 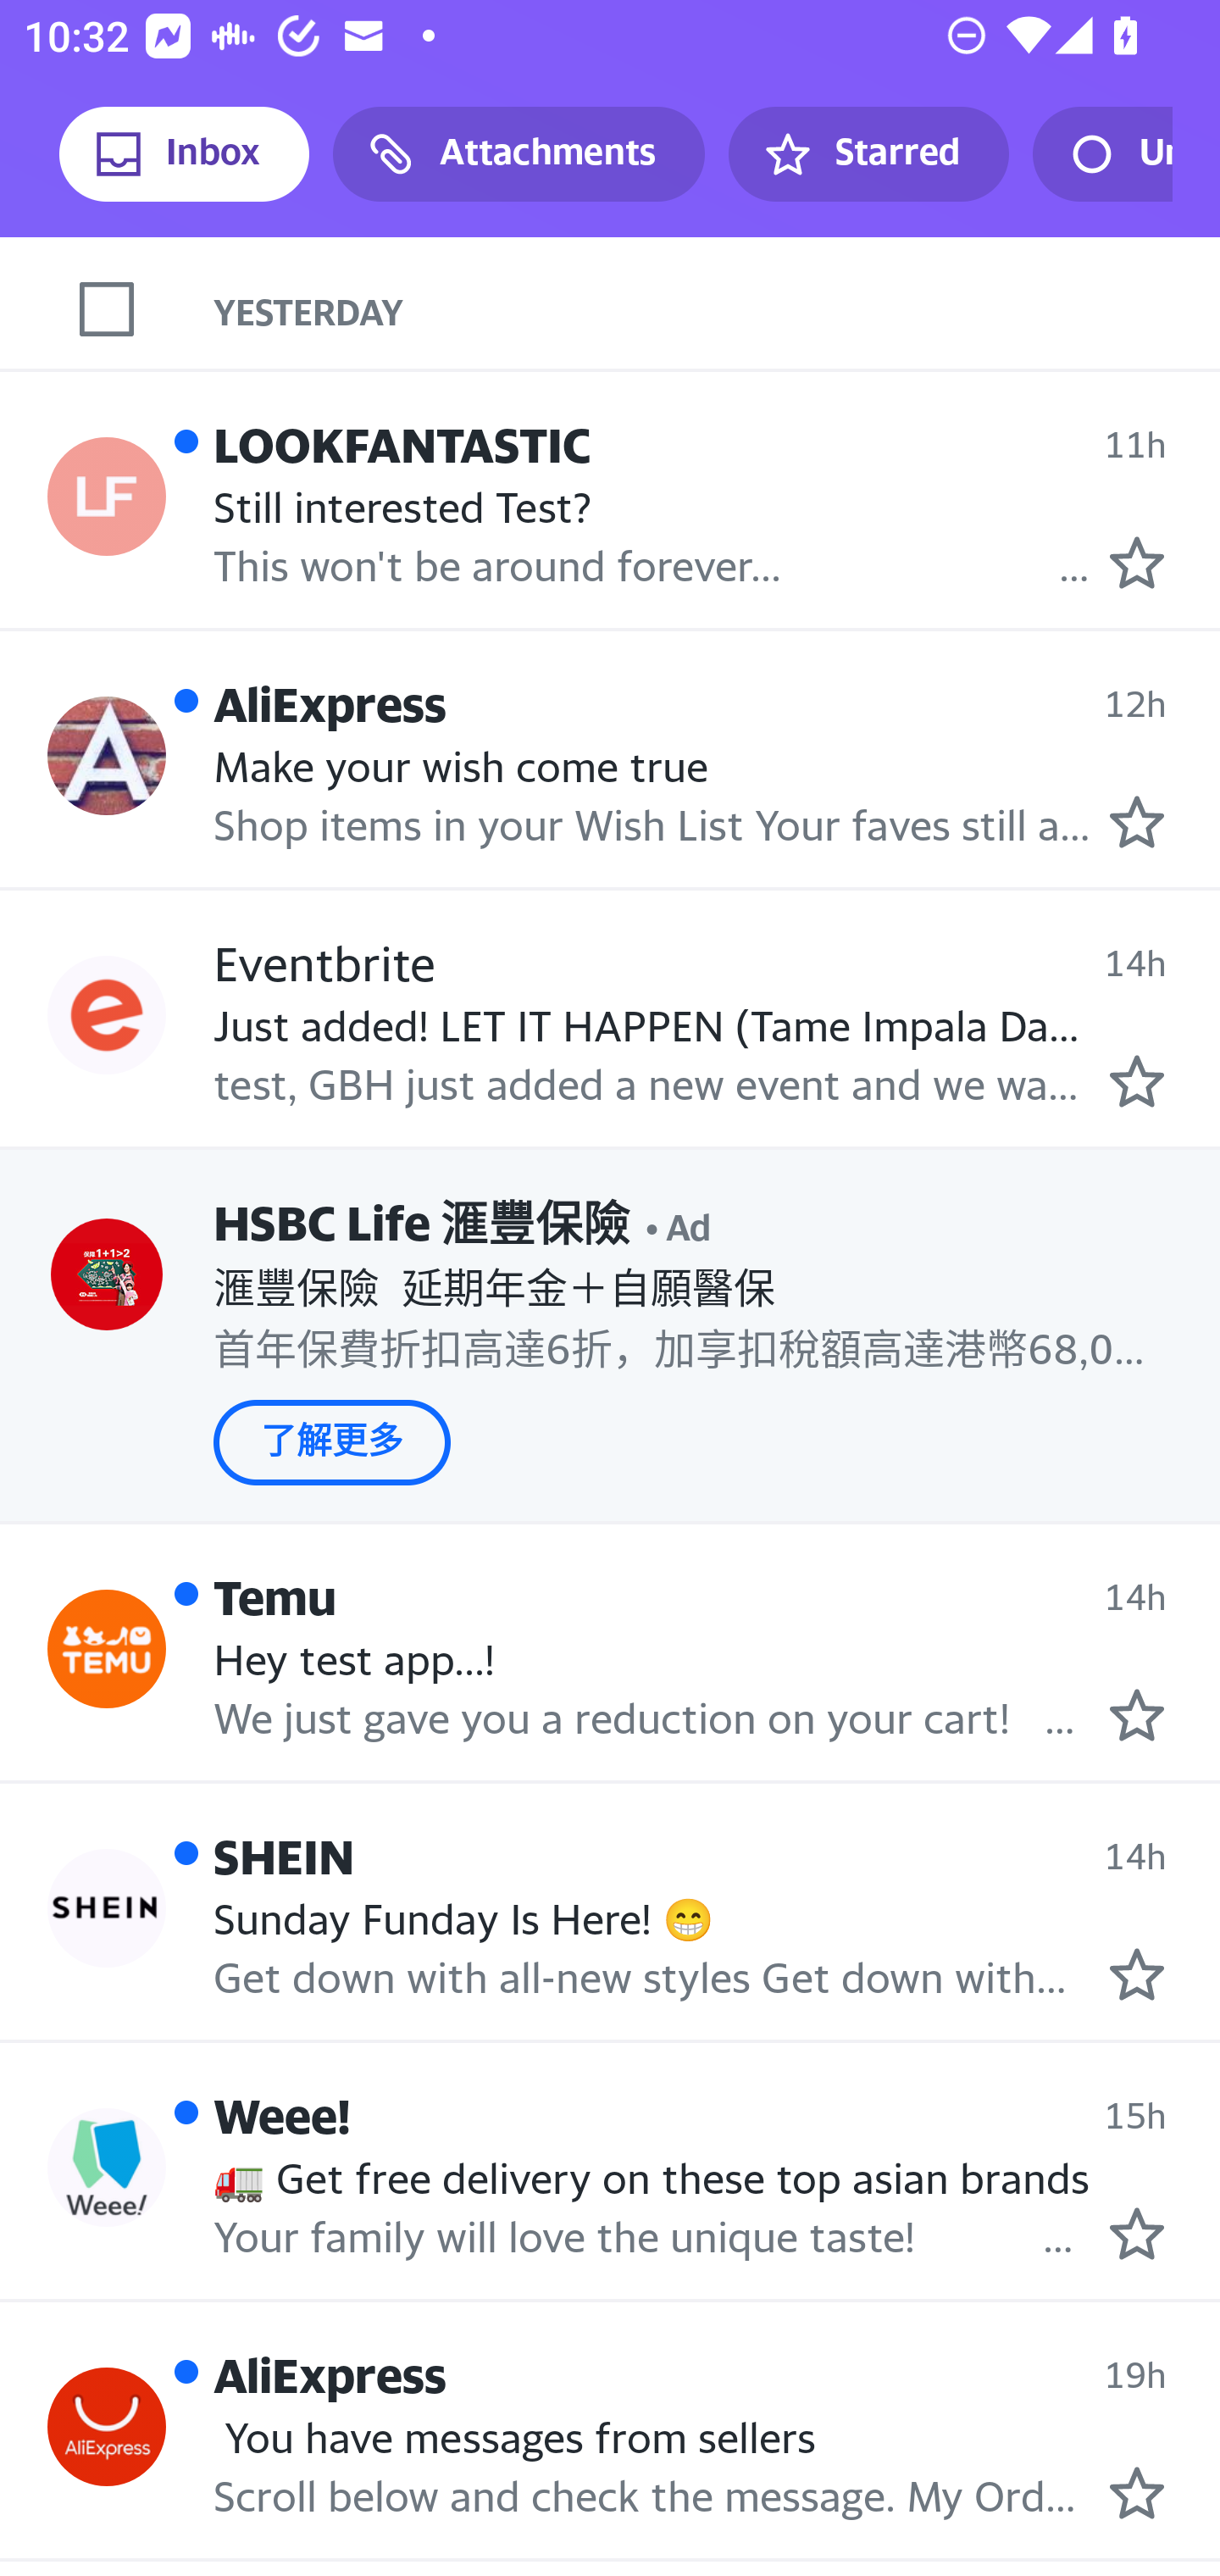 I want to click on Mark as starred., so click(x=1137, y=2492).